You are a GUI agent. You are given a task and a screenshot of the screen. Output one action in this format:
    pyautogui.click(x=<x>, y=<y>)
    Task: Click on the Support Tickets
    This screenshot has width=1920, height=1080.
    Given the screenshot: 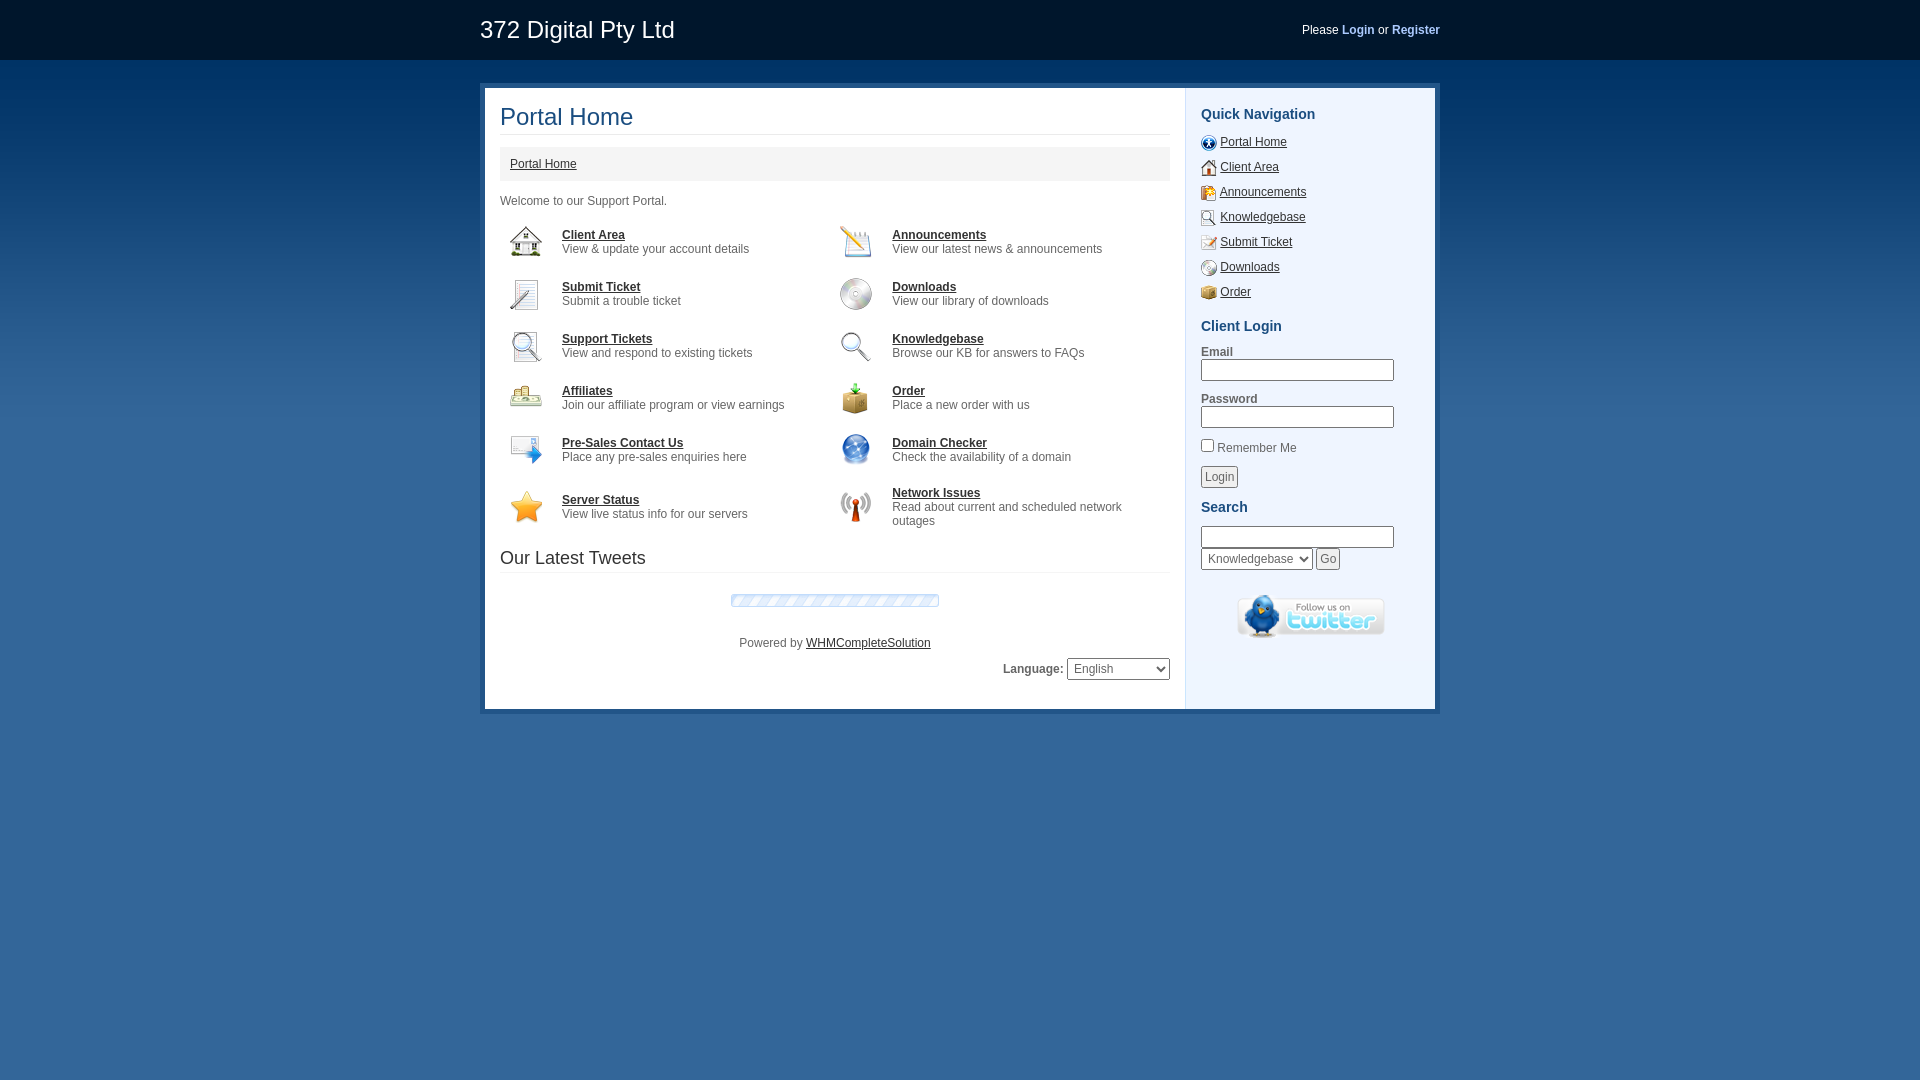 What is the action you would take?
    pyautogui.click(x=607, y=339)
    